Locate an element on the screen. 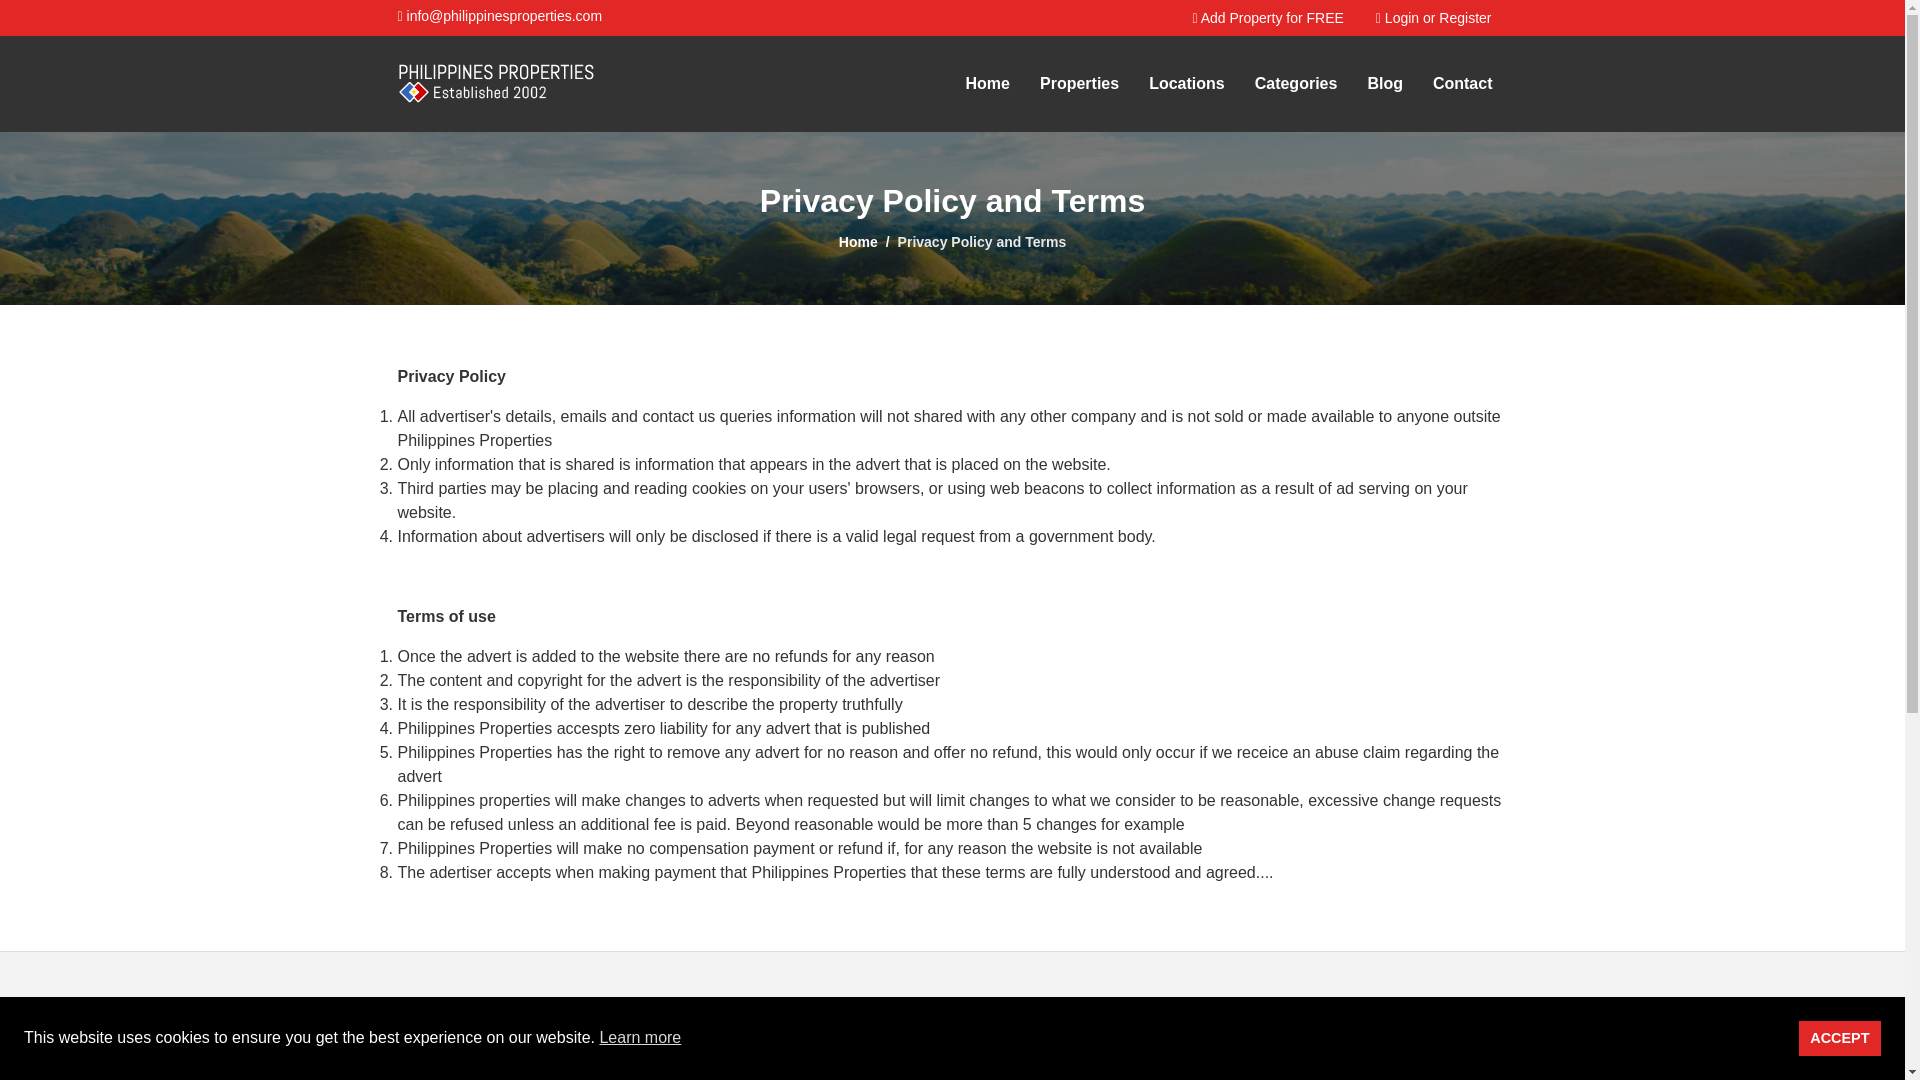 This screenshot has width=1920, height=1080. Advertisement is located at coordinates (951, 1016).